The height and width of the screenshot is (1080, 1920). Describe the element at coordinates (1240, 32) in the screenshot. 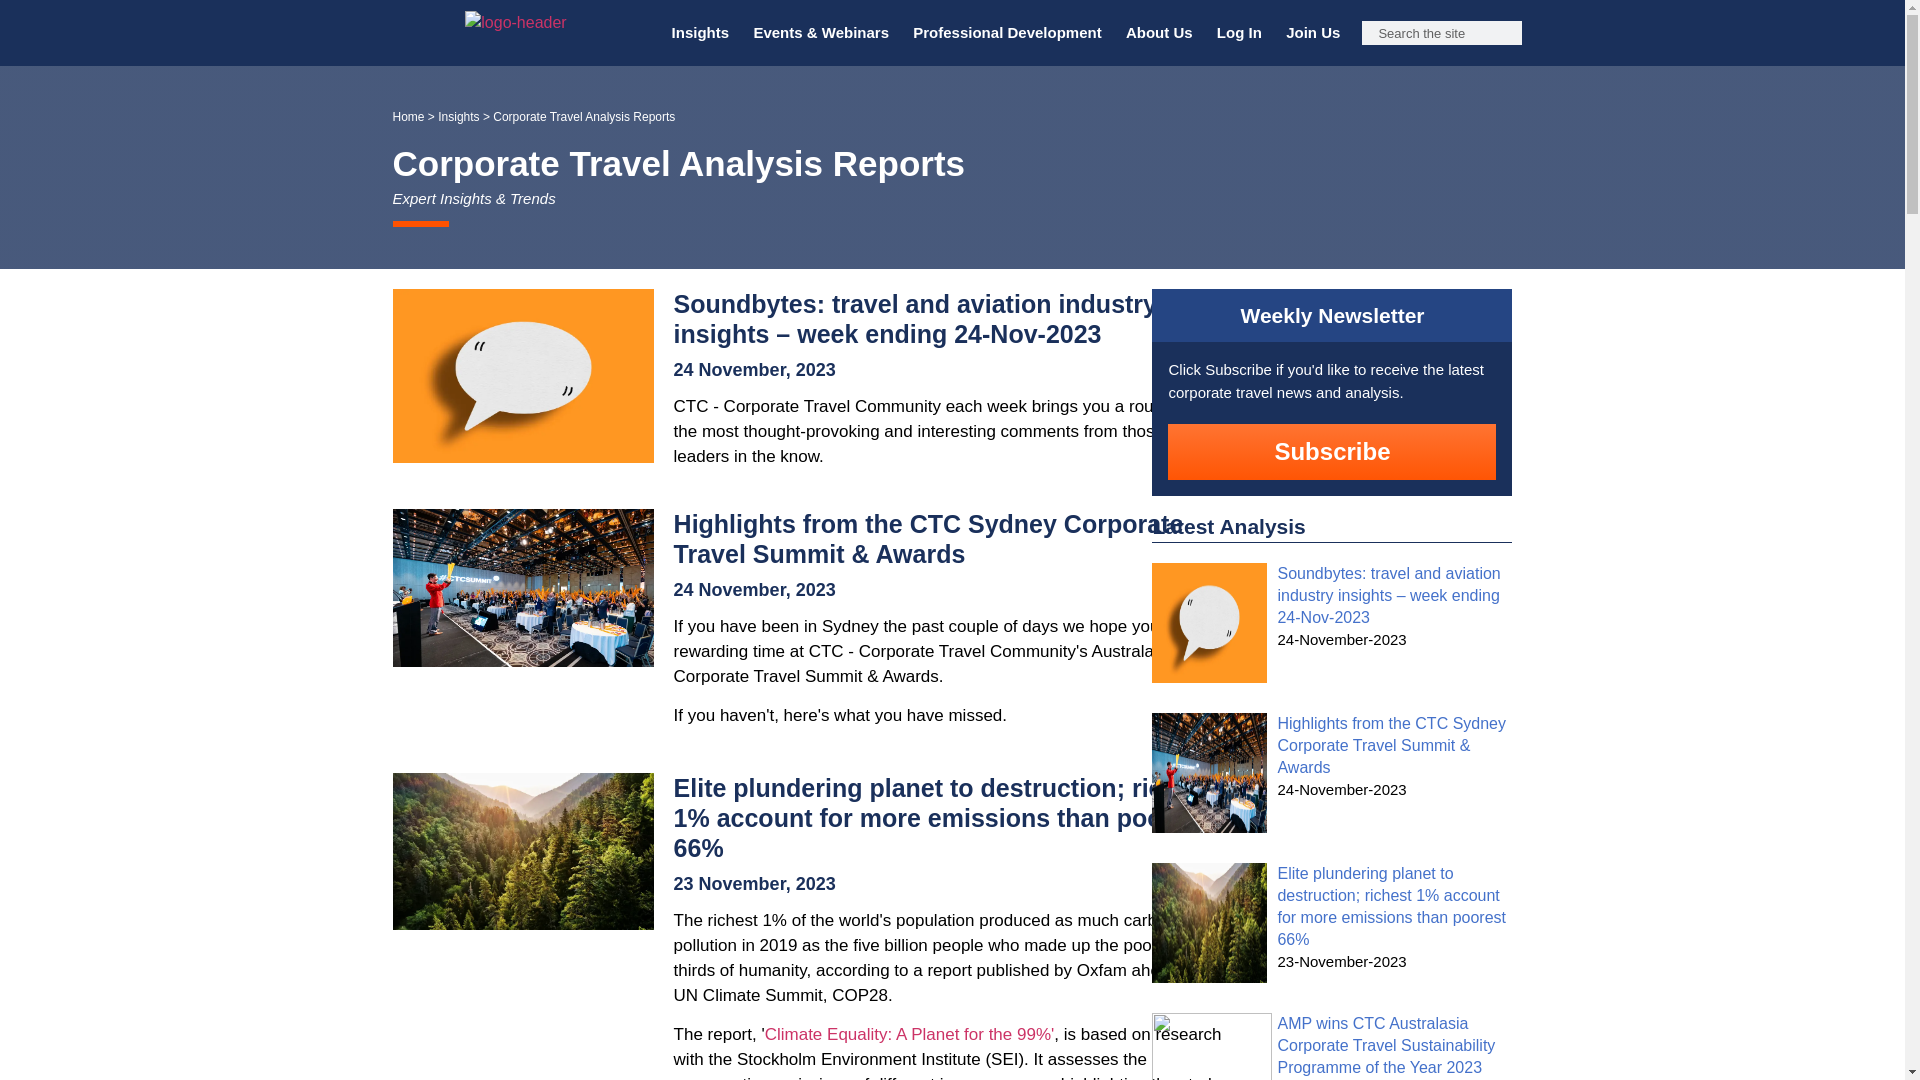

I see `Log In` at that location.